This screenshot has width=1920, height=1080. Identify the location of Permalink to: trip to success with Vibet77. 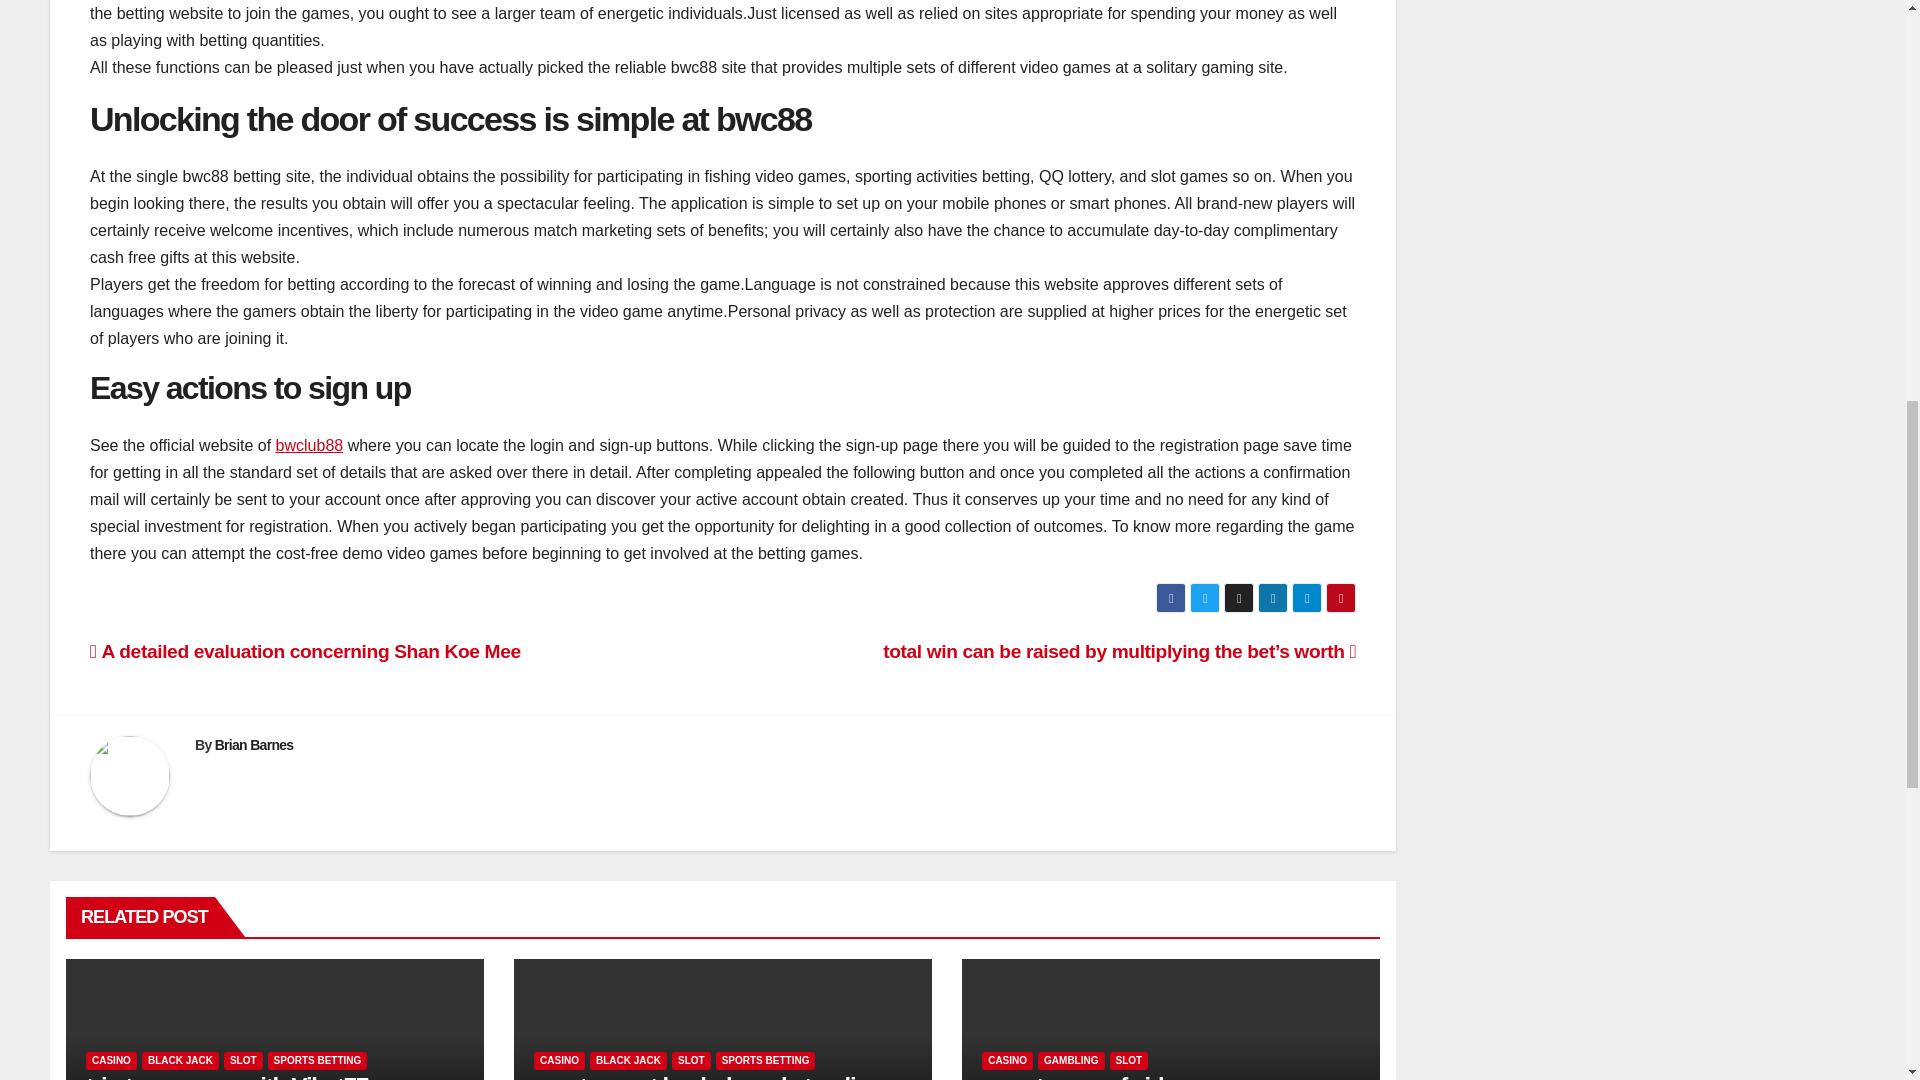
(227, 1076).